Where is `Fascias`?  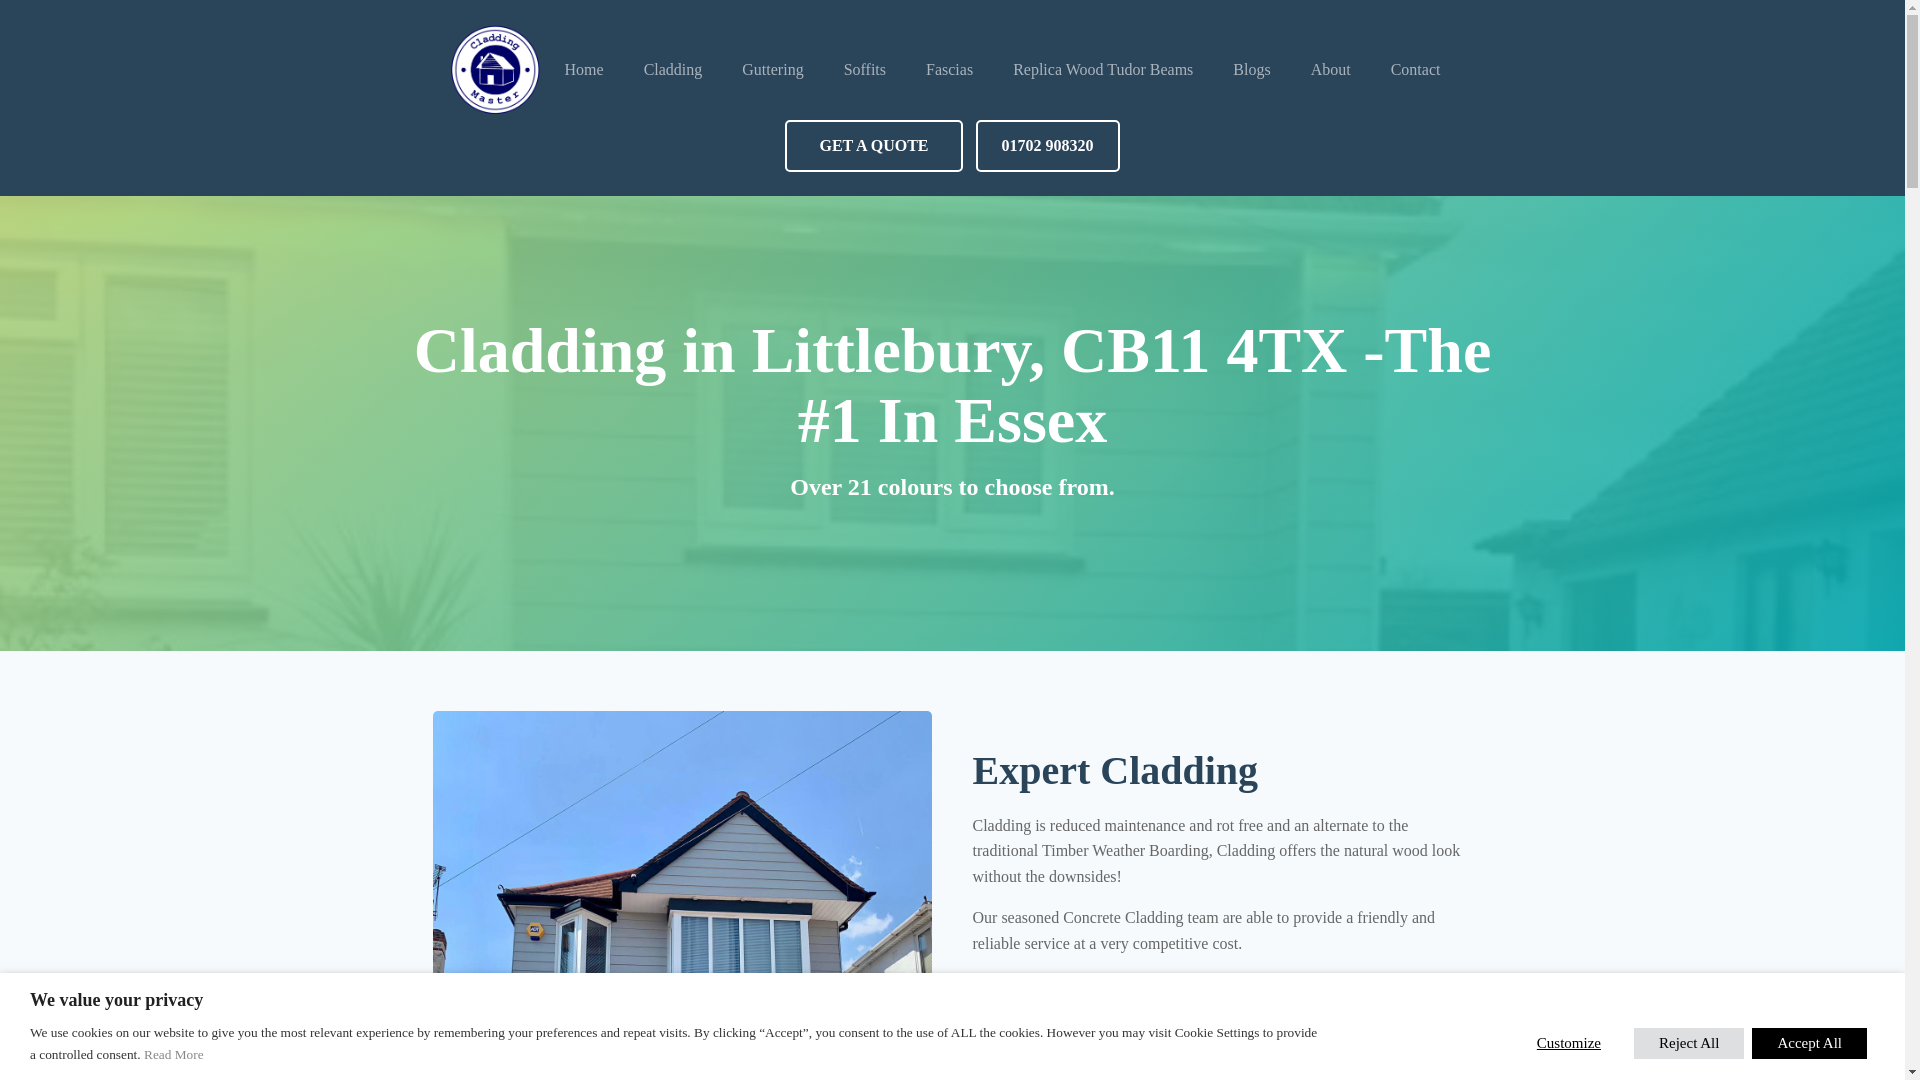 Fascias is located at coordinates (949, 70).